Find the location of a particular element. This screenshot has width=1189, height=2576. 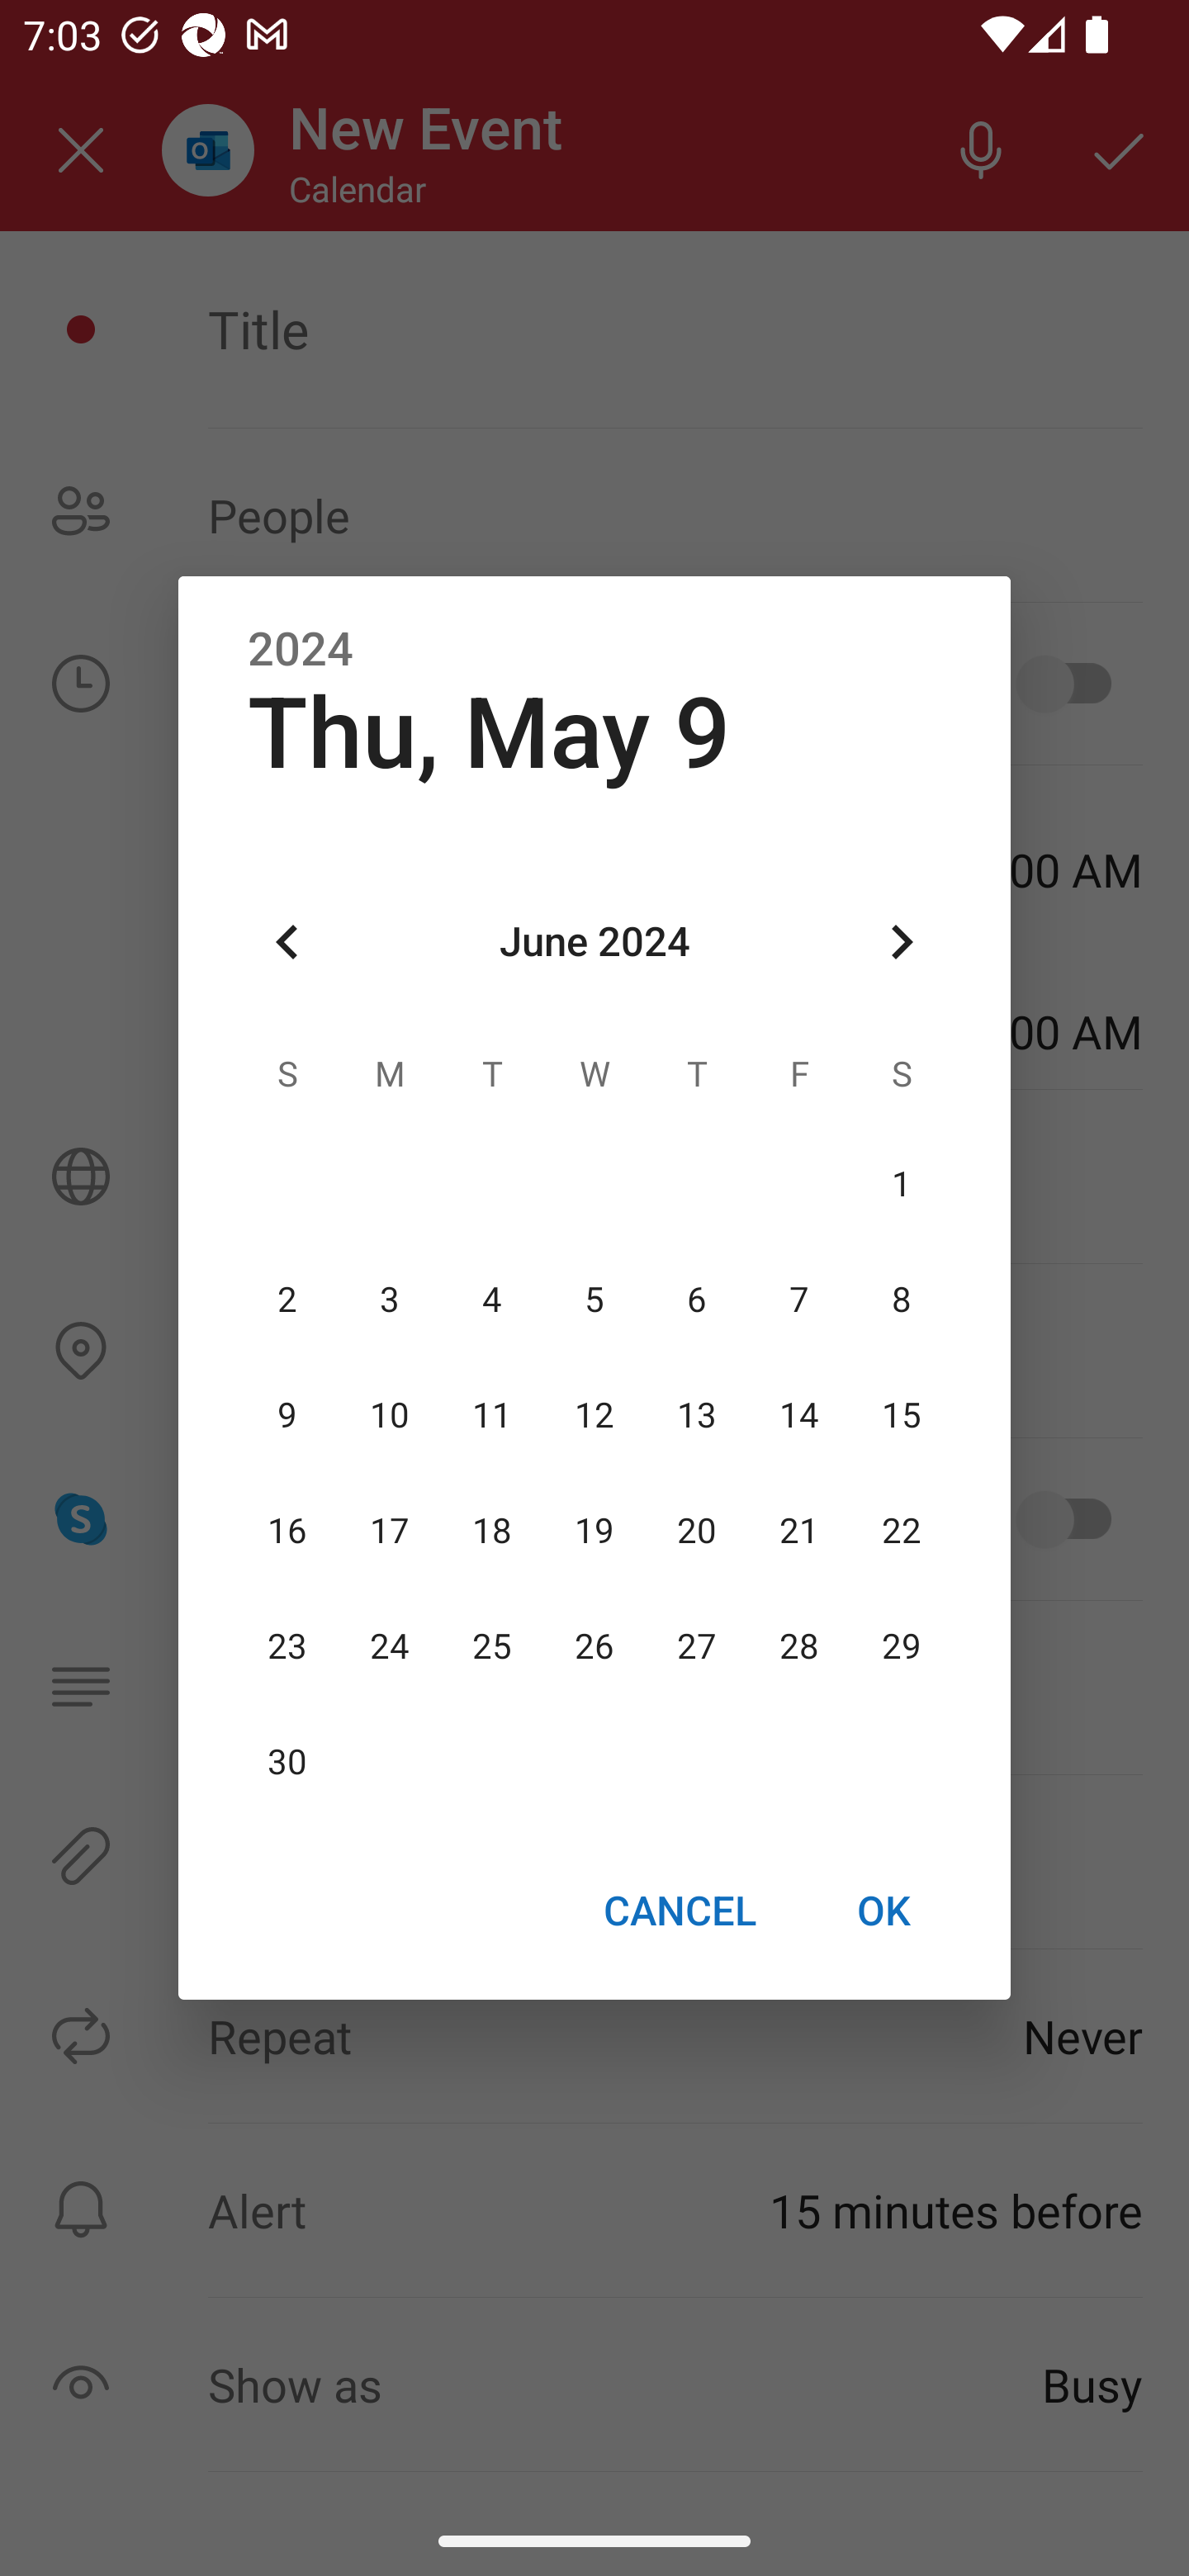

26 26 June 2024 is located at coordinates (594, 1647).